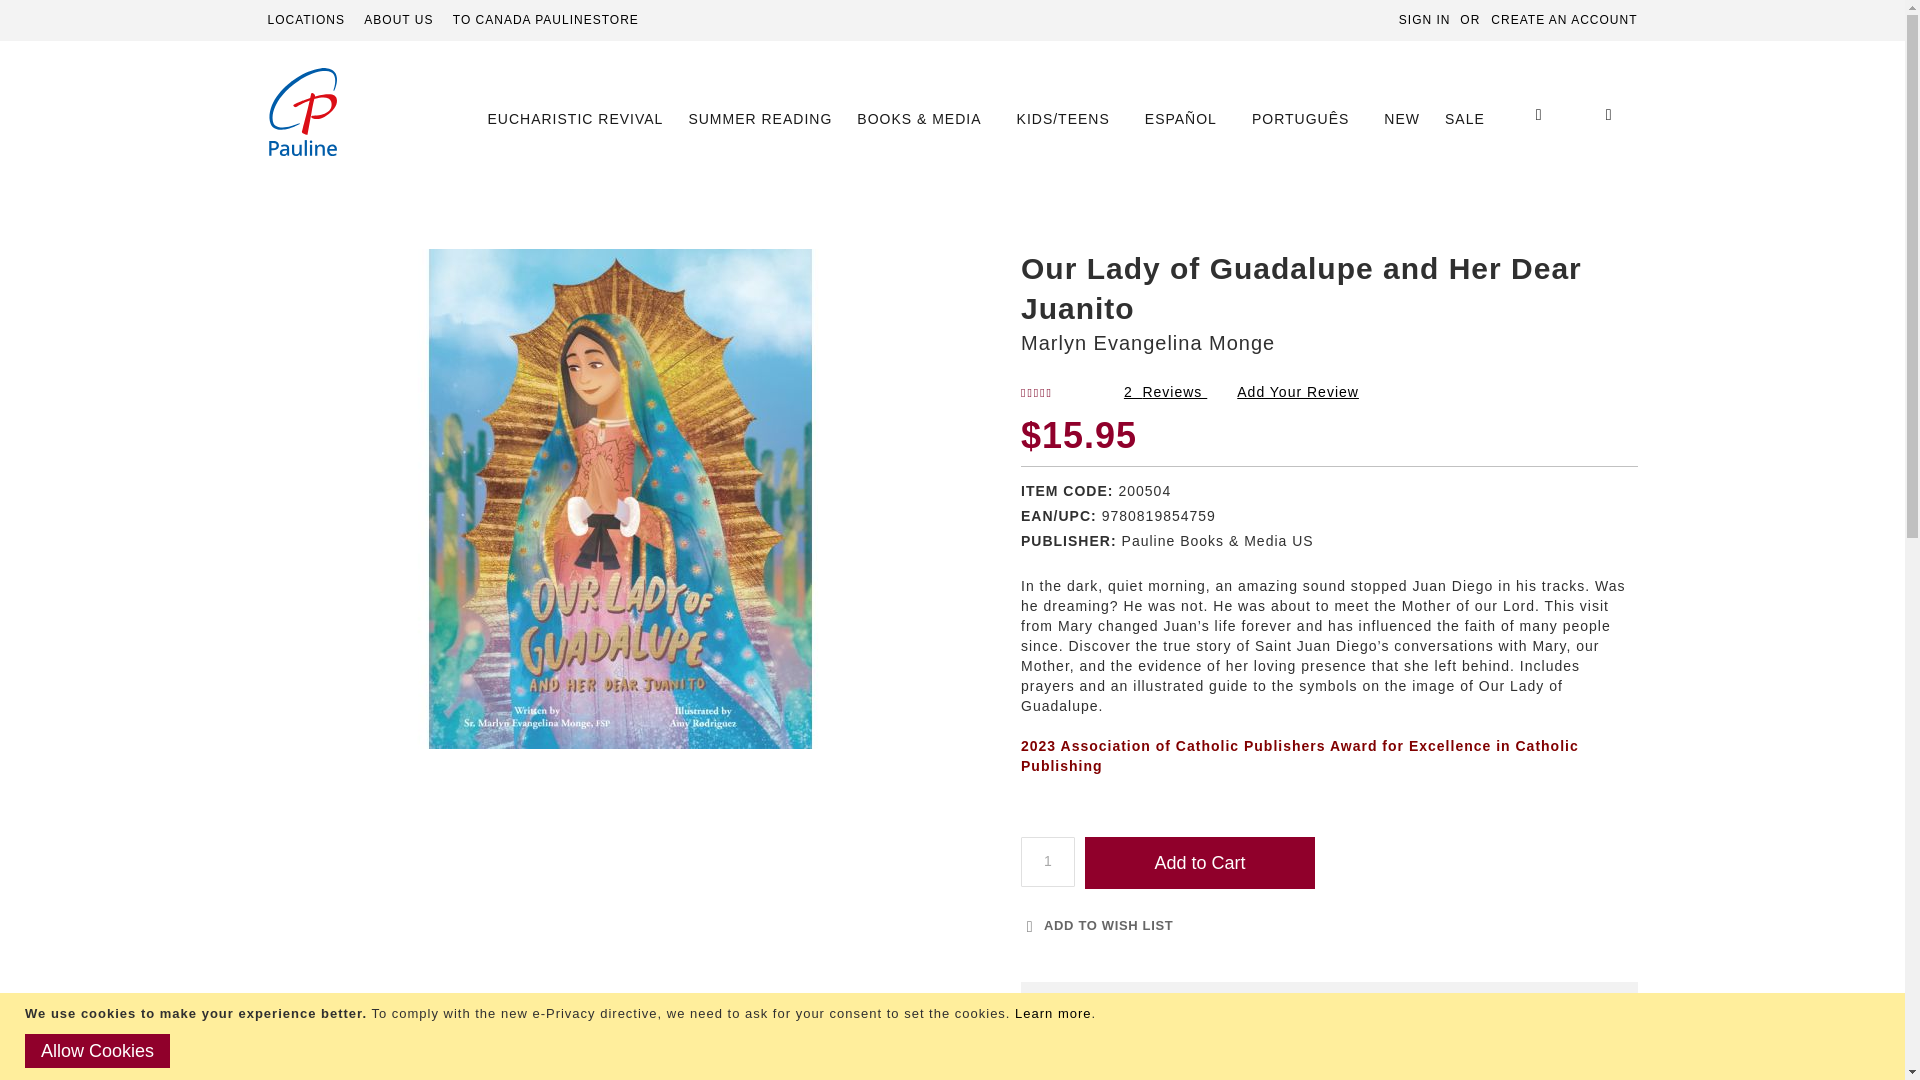  I want to click on Learn more, so click(1052, 1012).